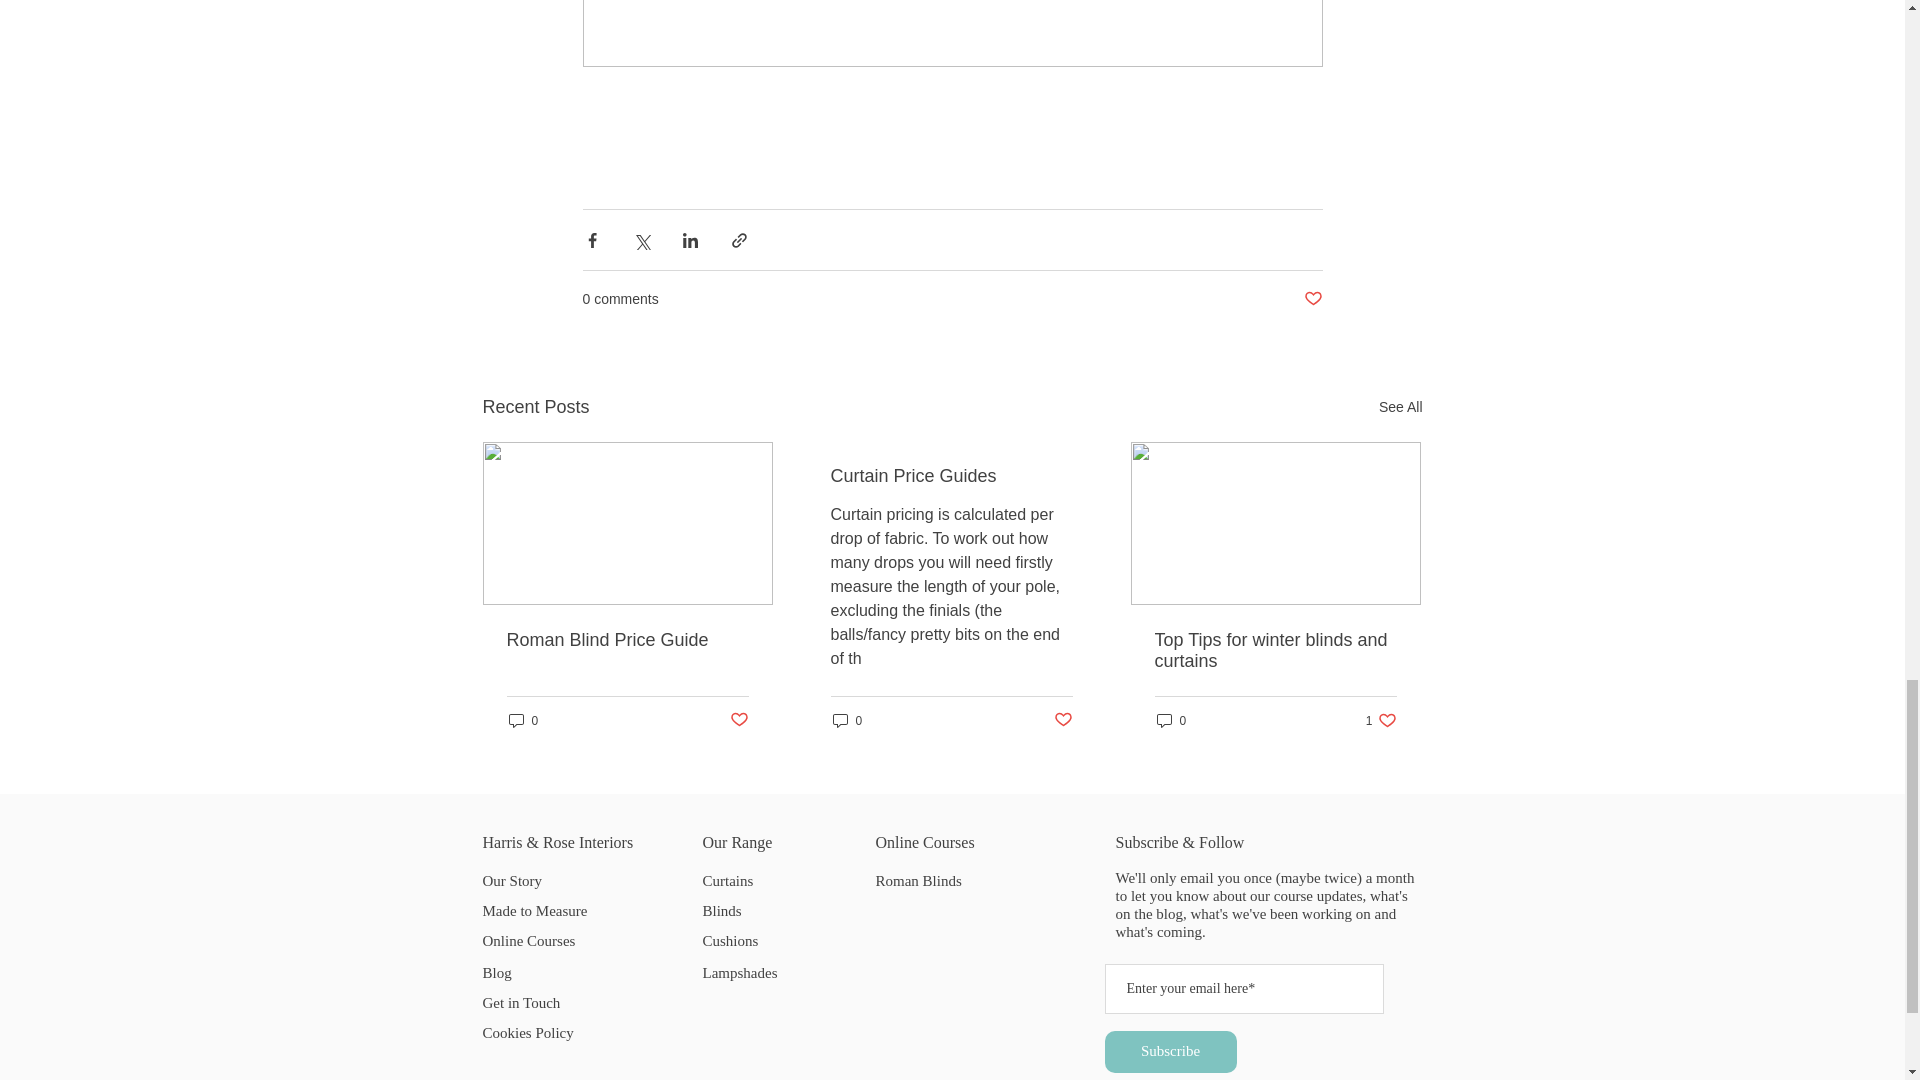 This screenshot has height=1080, width=1920. I want to click on Curtain Price Guides, so click(950, 476).